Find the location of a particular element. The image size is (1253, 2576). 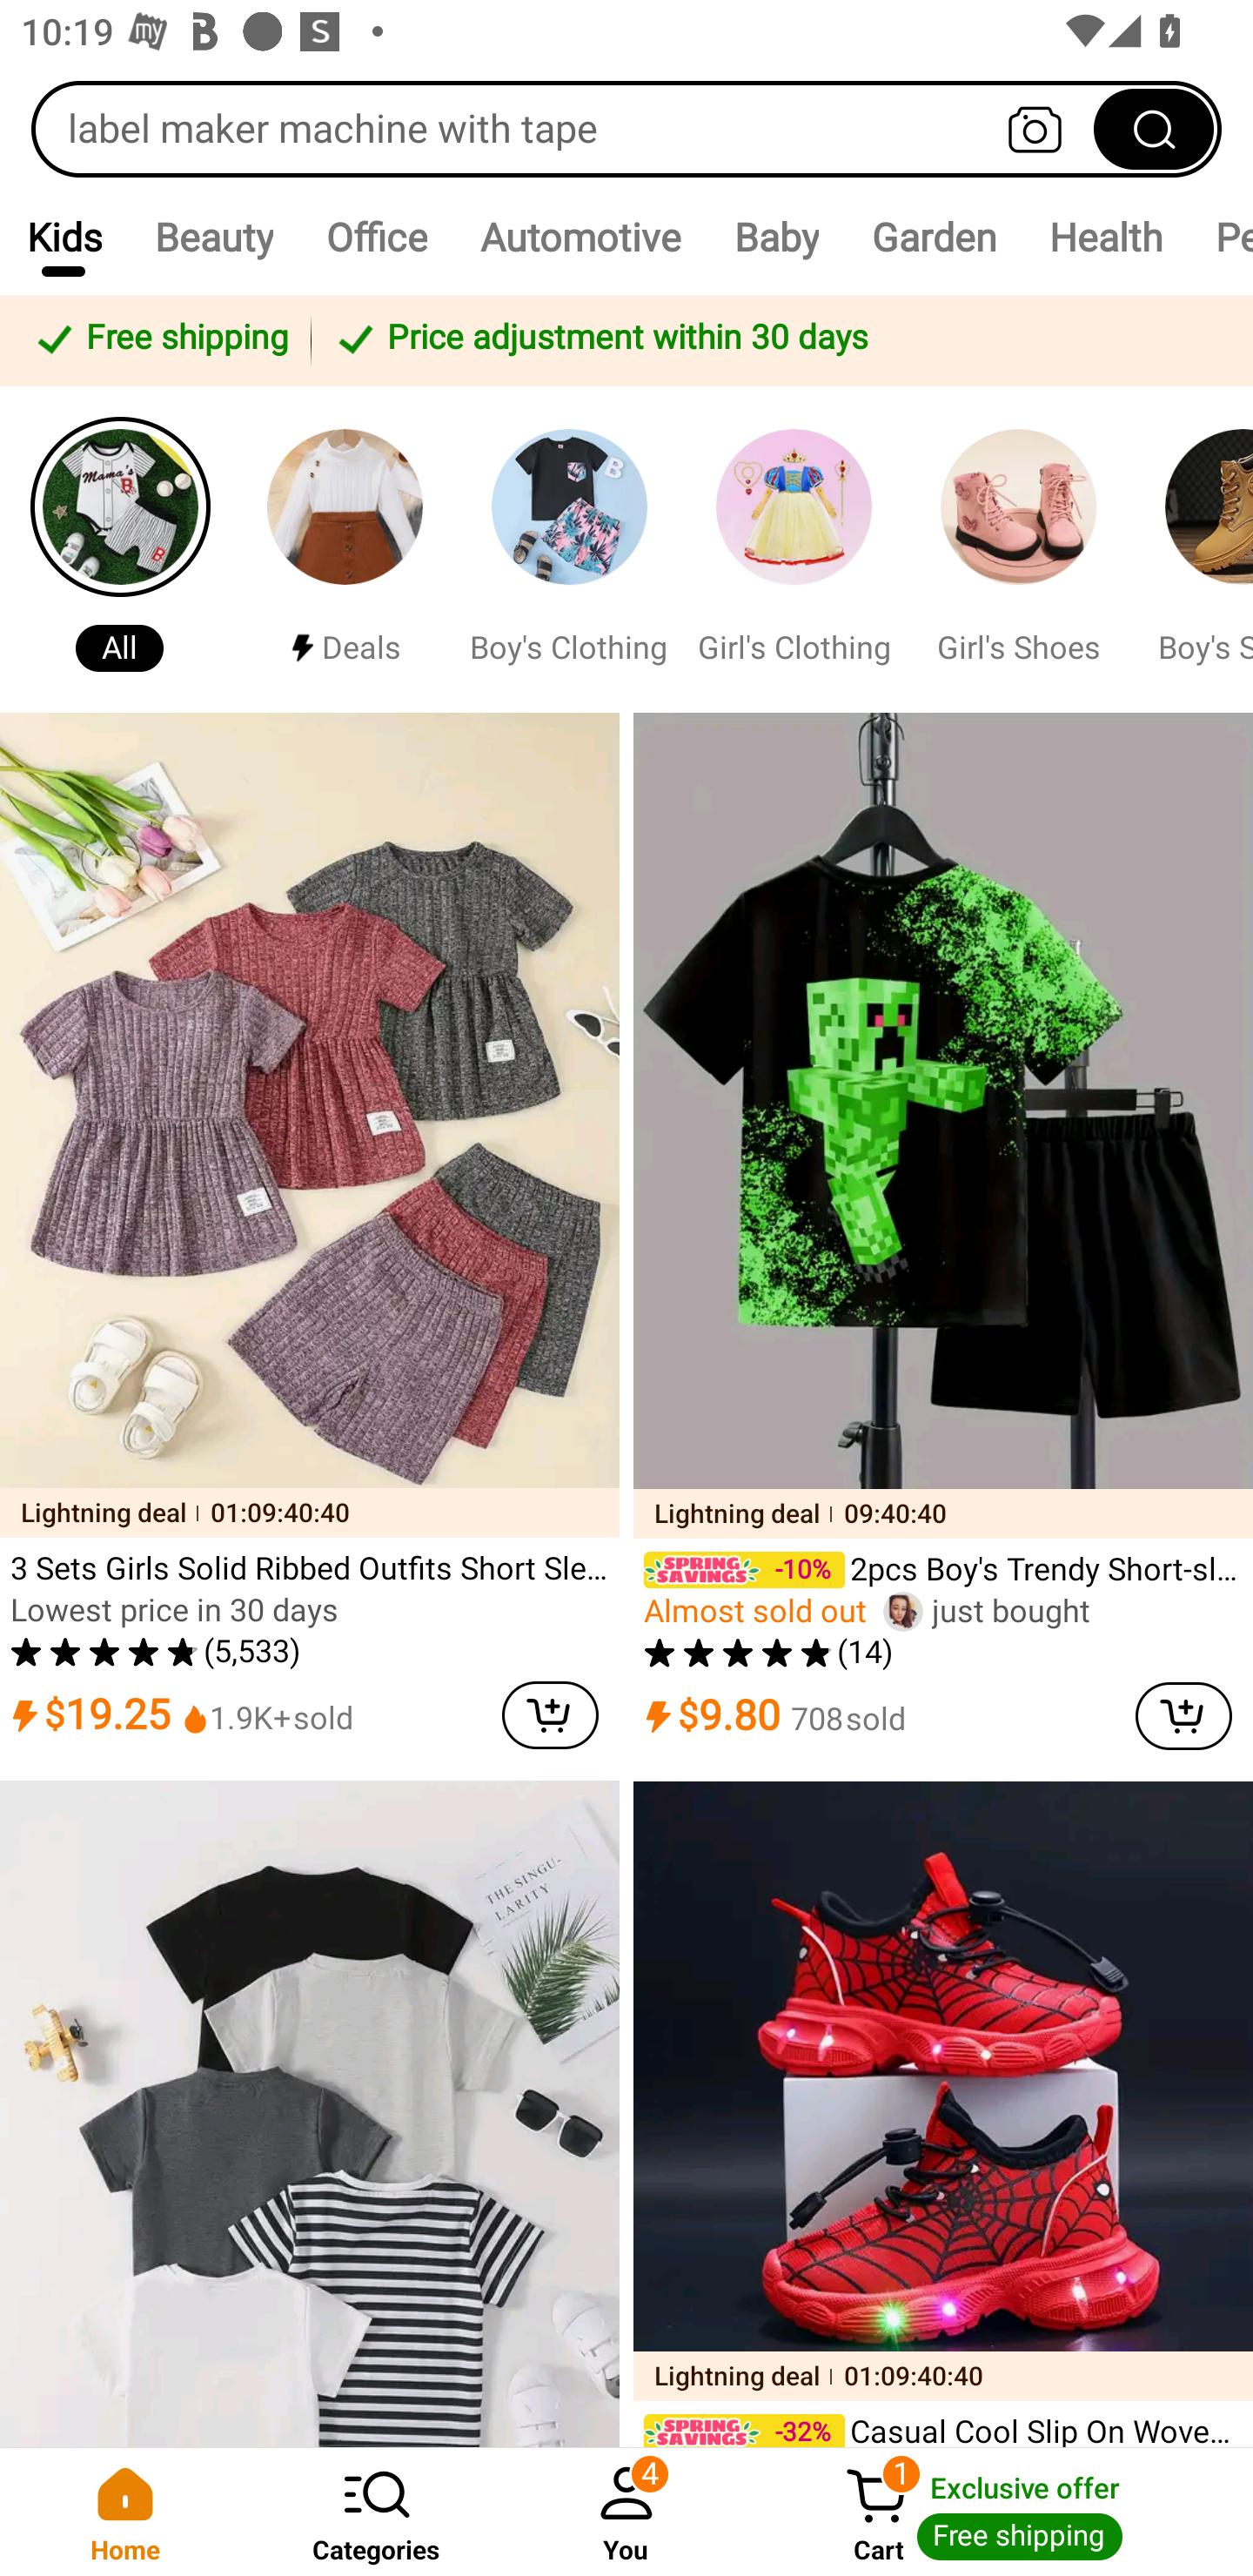

You 4 You is located at coordinates (626, 2512).